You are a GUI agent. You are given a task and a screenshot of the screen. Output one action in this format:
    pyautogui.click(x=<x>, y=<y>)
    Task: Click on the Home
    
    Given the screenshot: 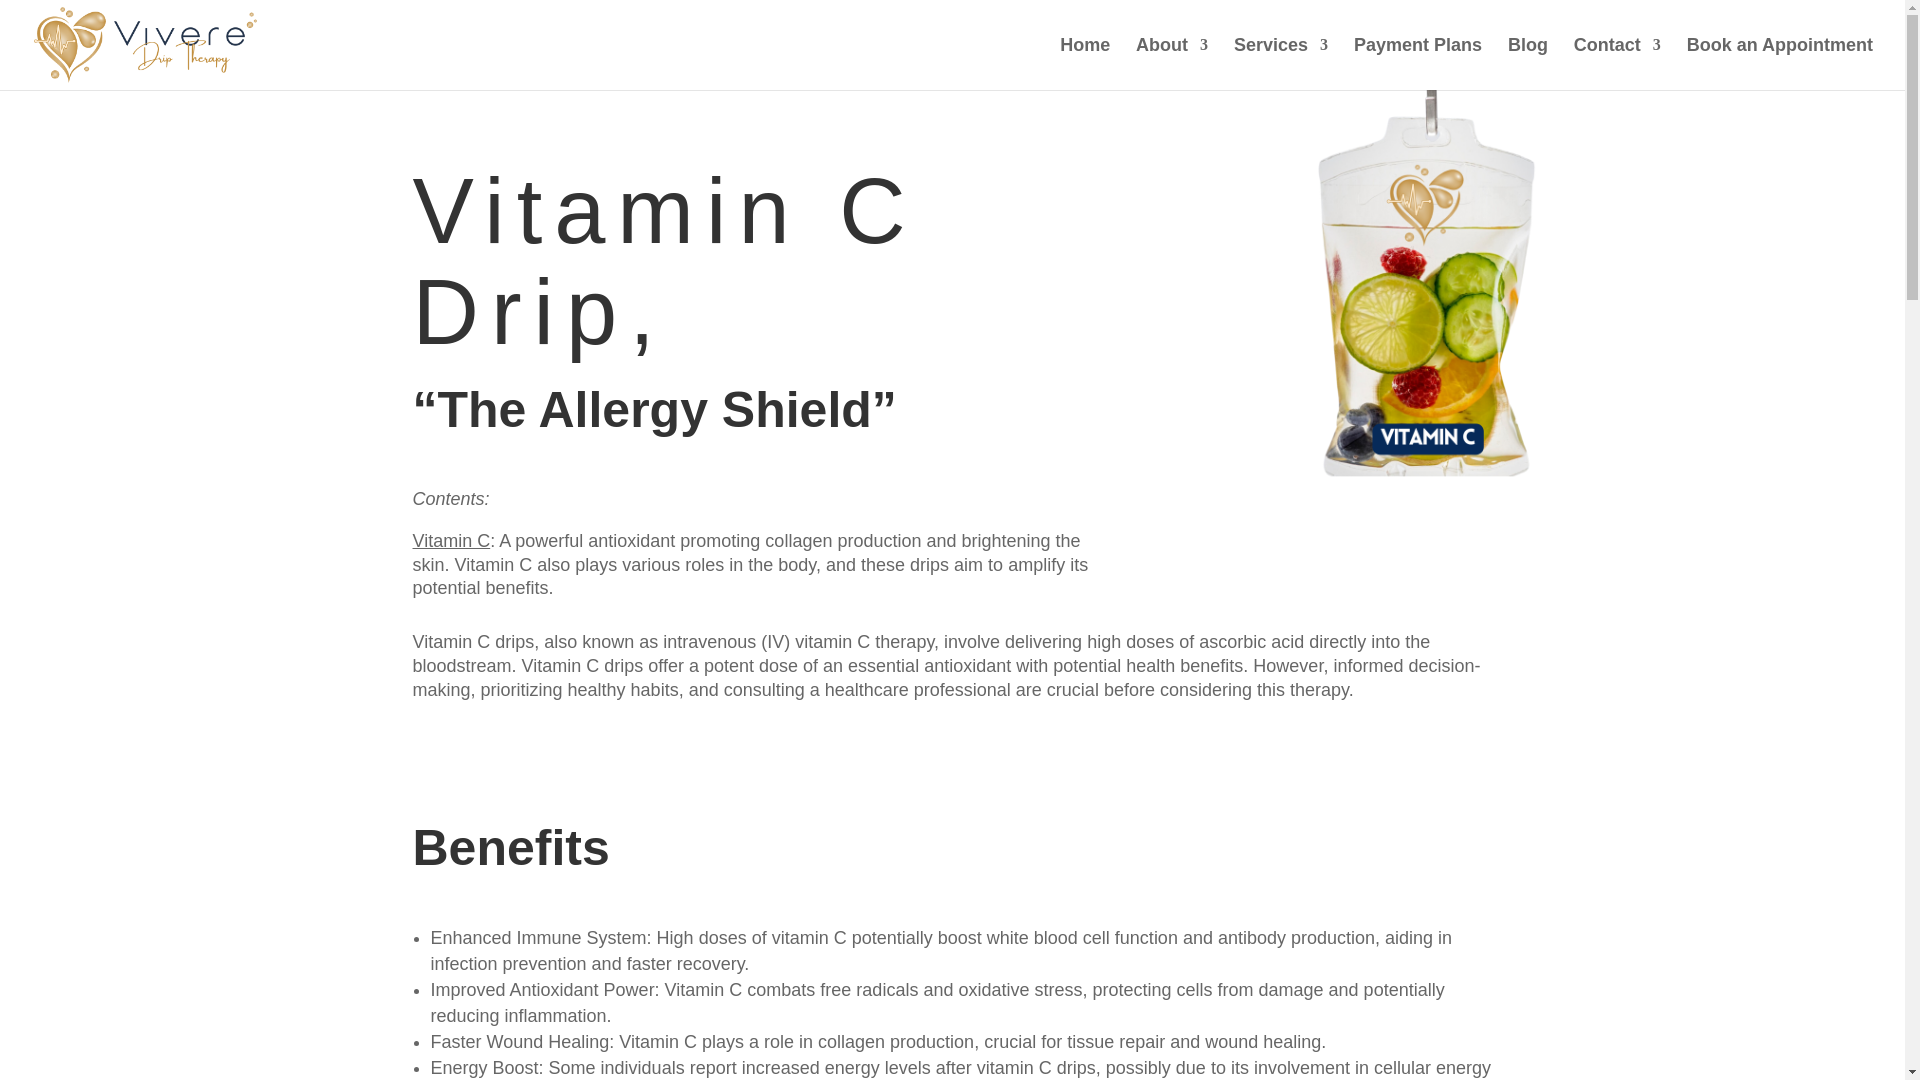 What is the action you would take?
    pyautogui.click(x=1084, y=63)
    